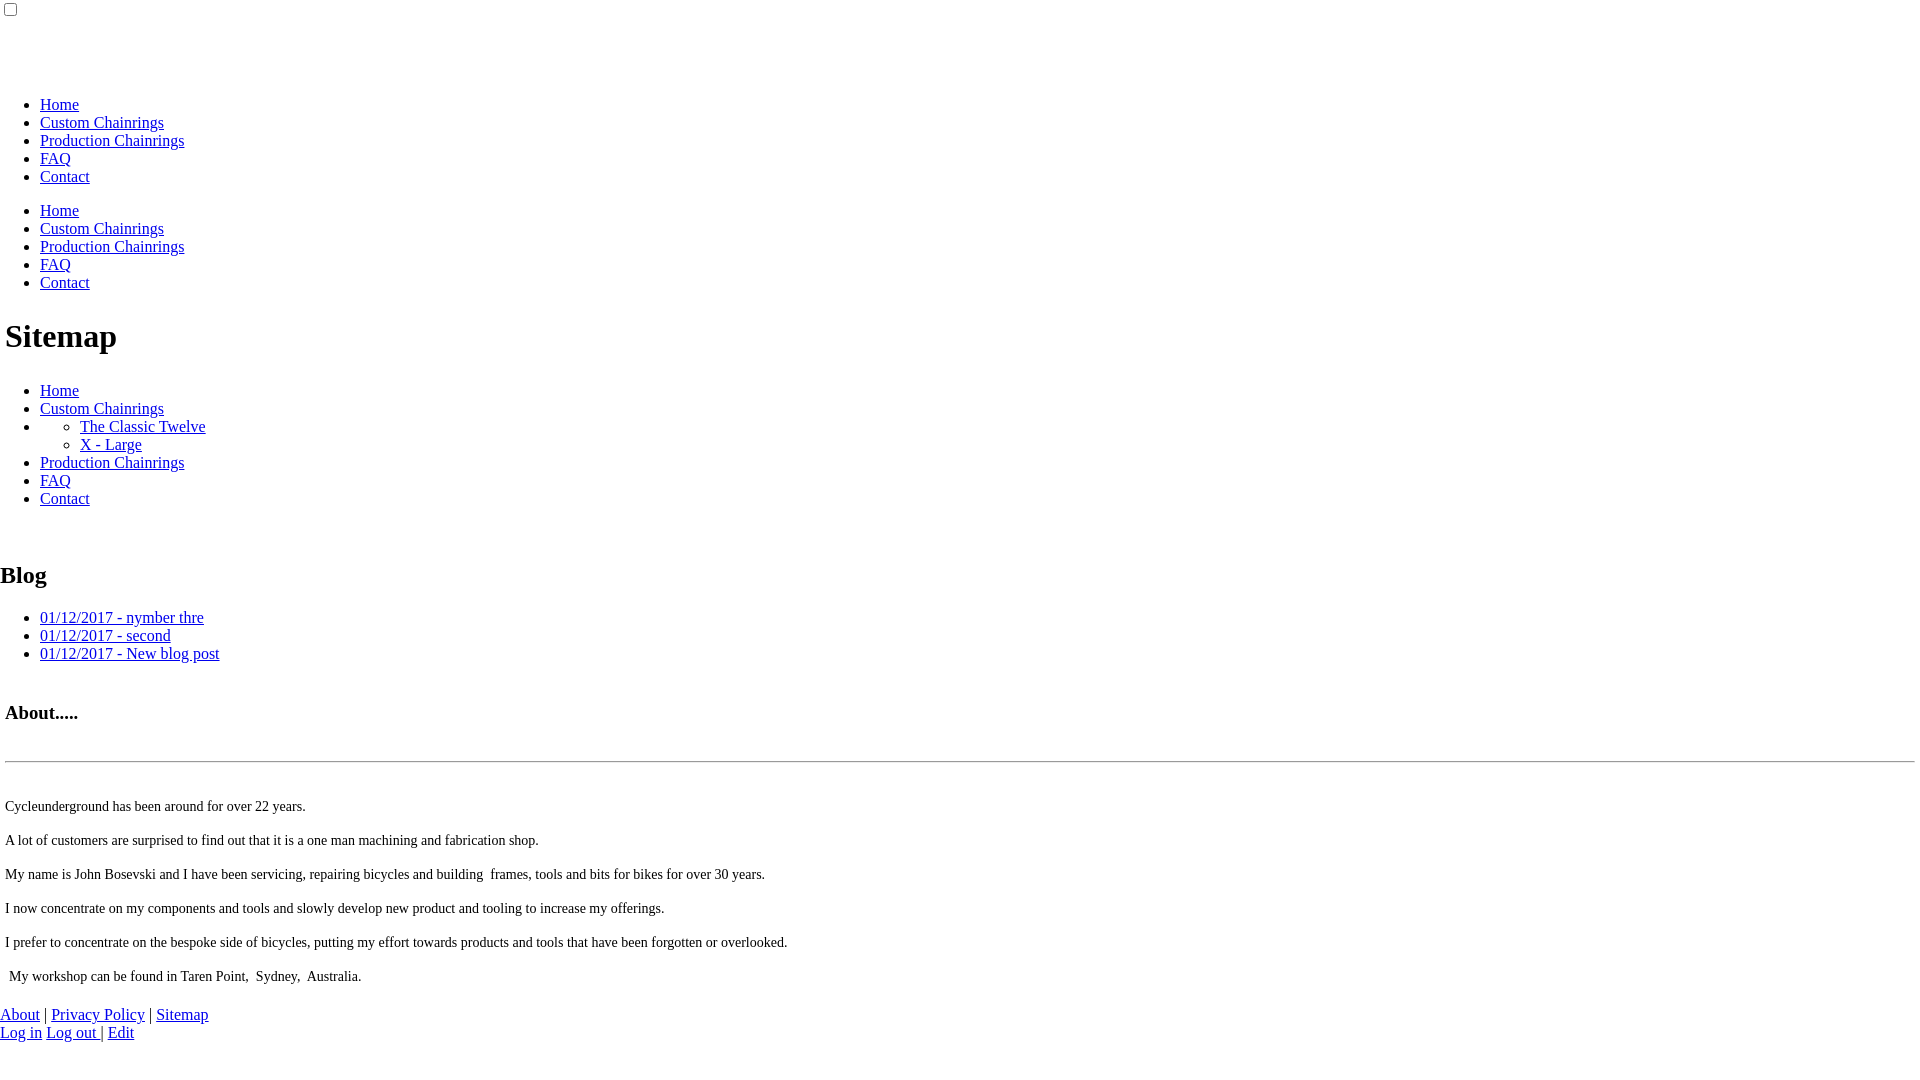  I want to click on Custom Chainrings, so click(102, 408).